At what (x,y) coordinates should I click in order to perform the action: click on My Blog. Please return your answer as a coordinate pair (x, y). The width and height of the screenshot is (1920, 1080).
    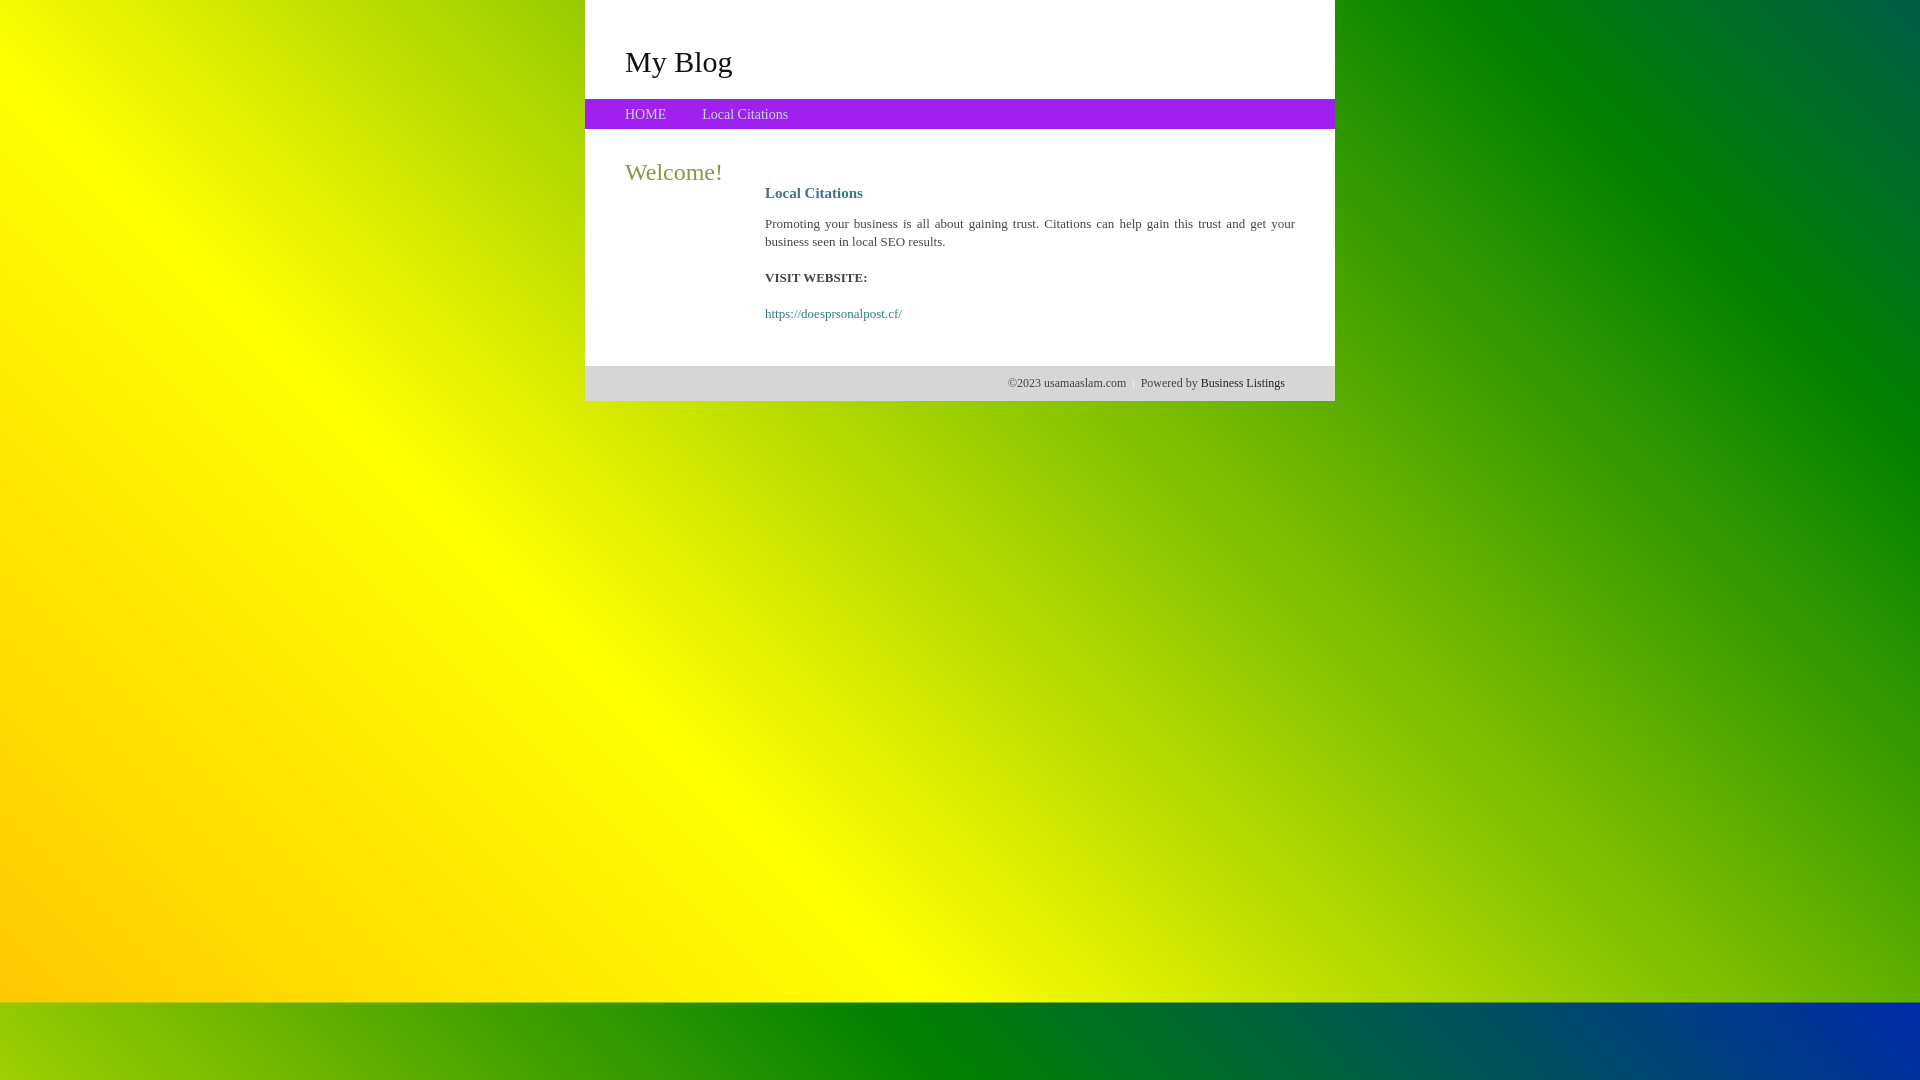
    Looking at the image, I should click on (679, 61).